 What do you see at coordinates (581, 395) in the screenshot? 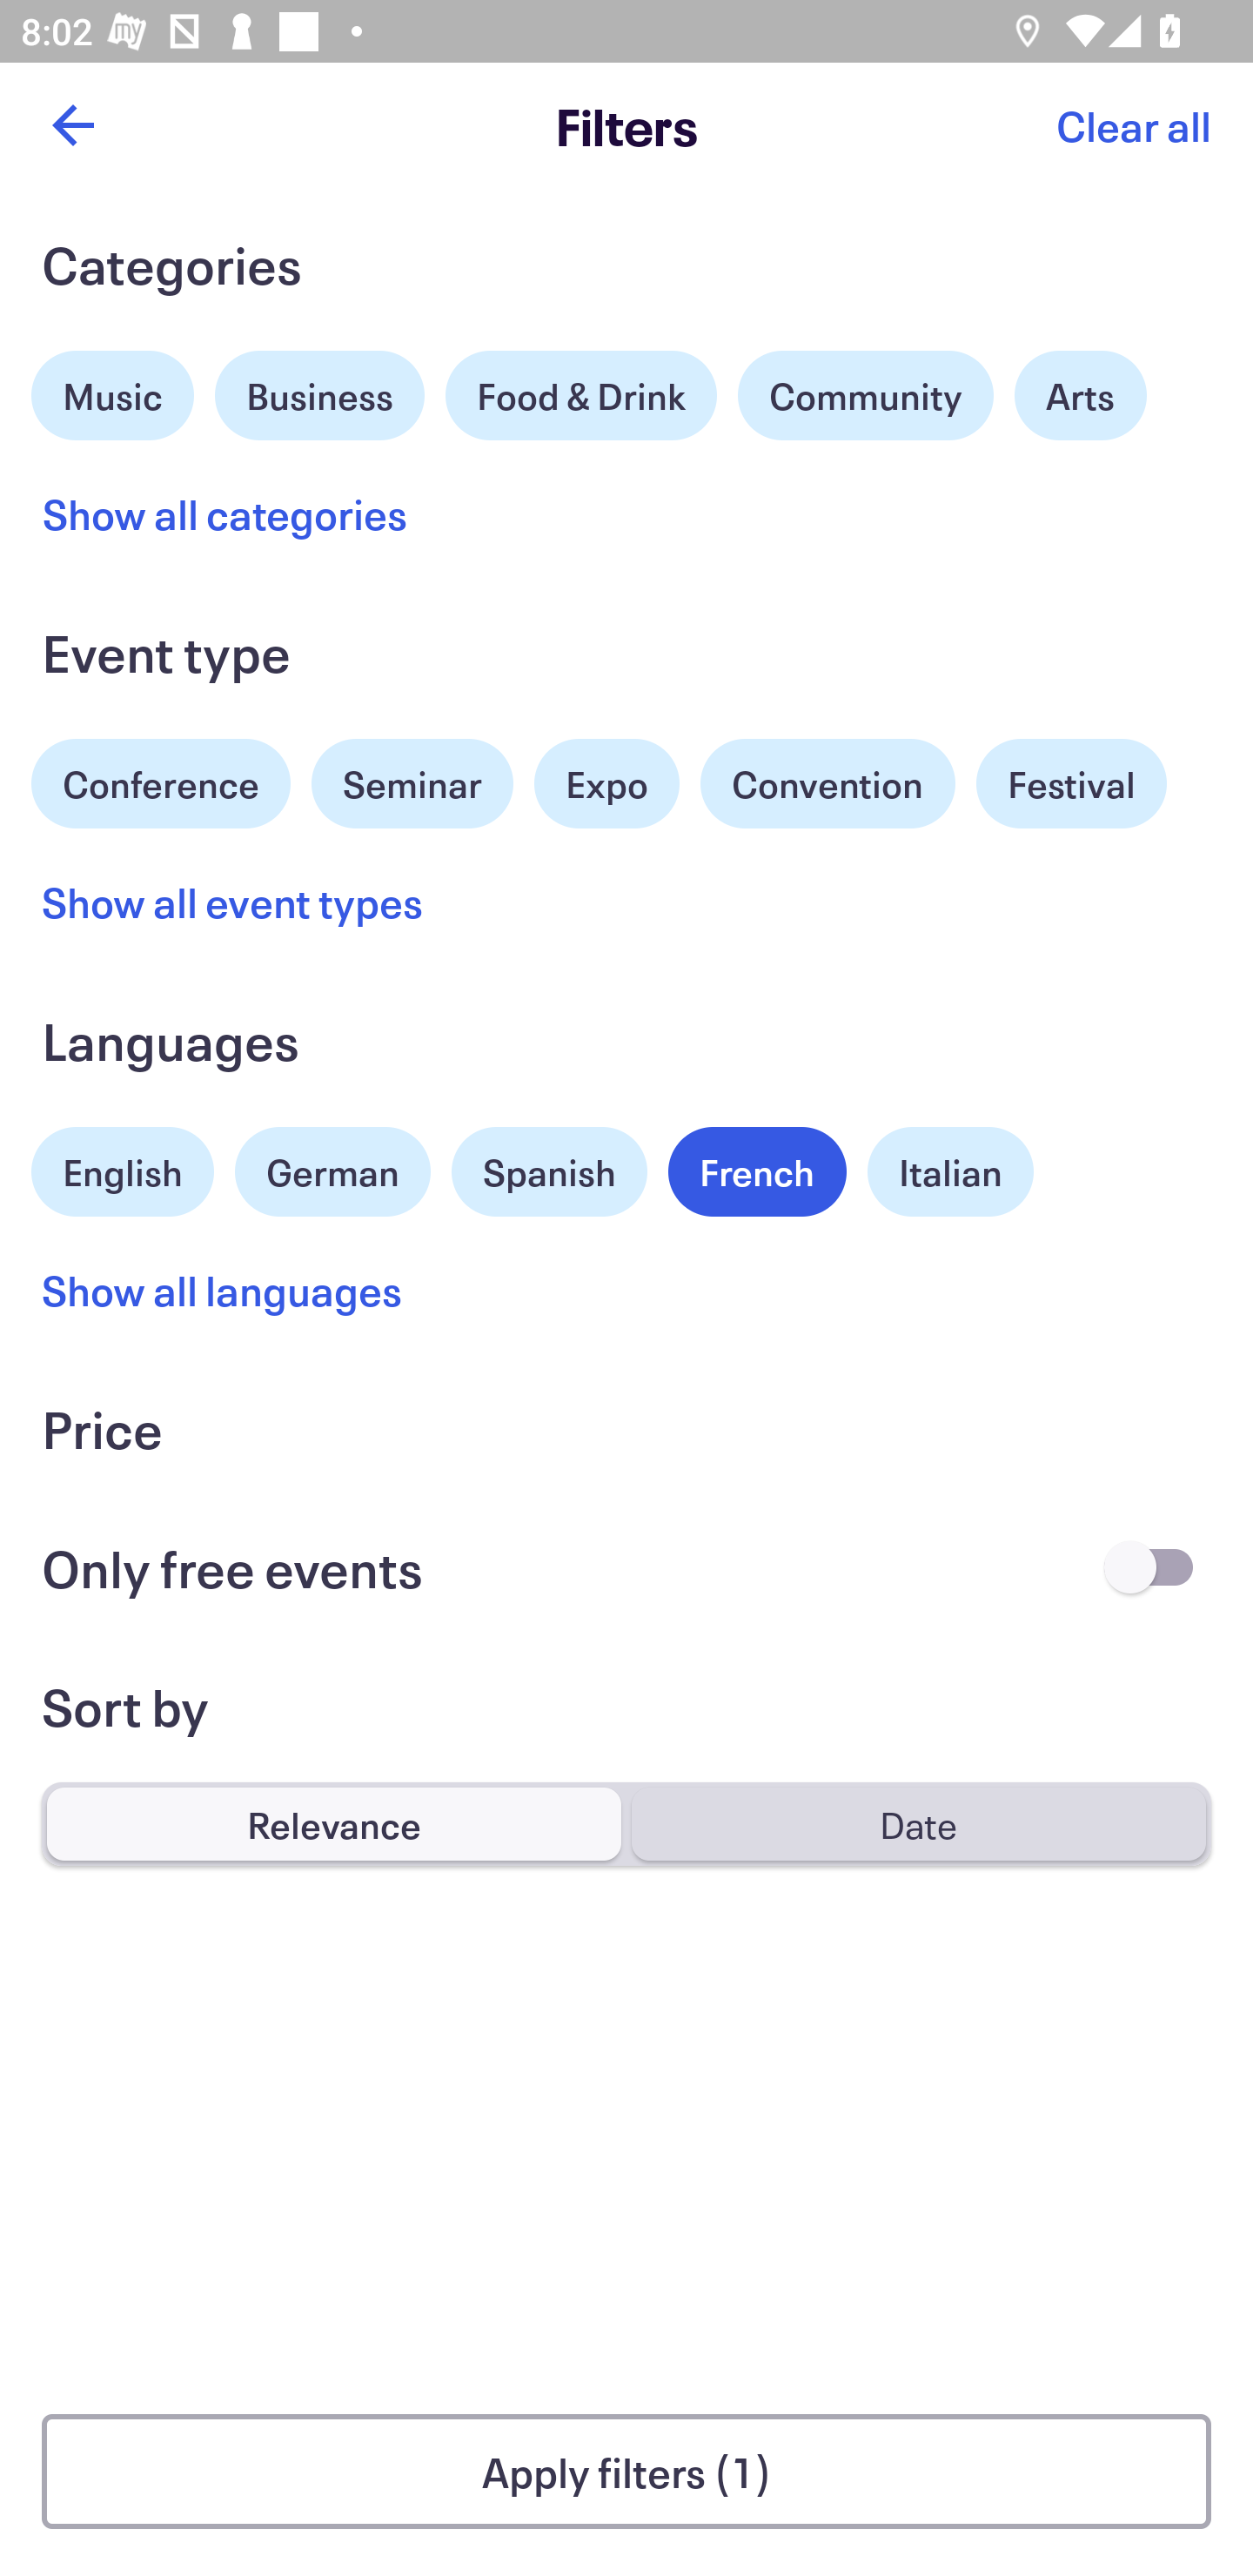
I see `Food & Drink` at bounding box center [581, 395].